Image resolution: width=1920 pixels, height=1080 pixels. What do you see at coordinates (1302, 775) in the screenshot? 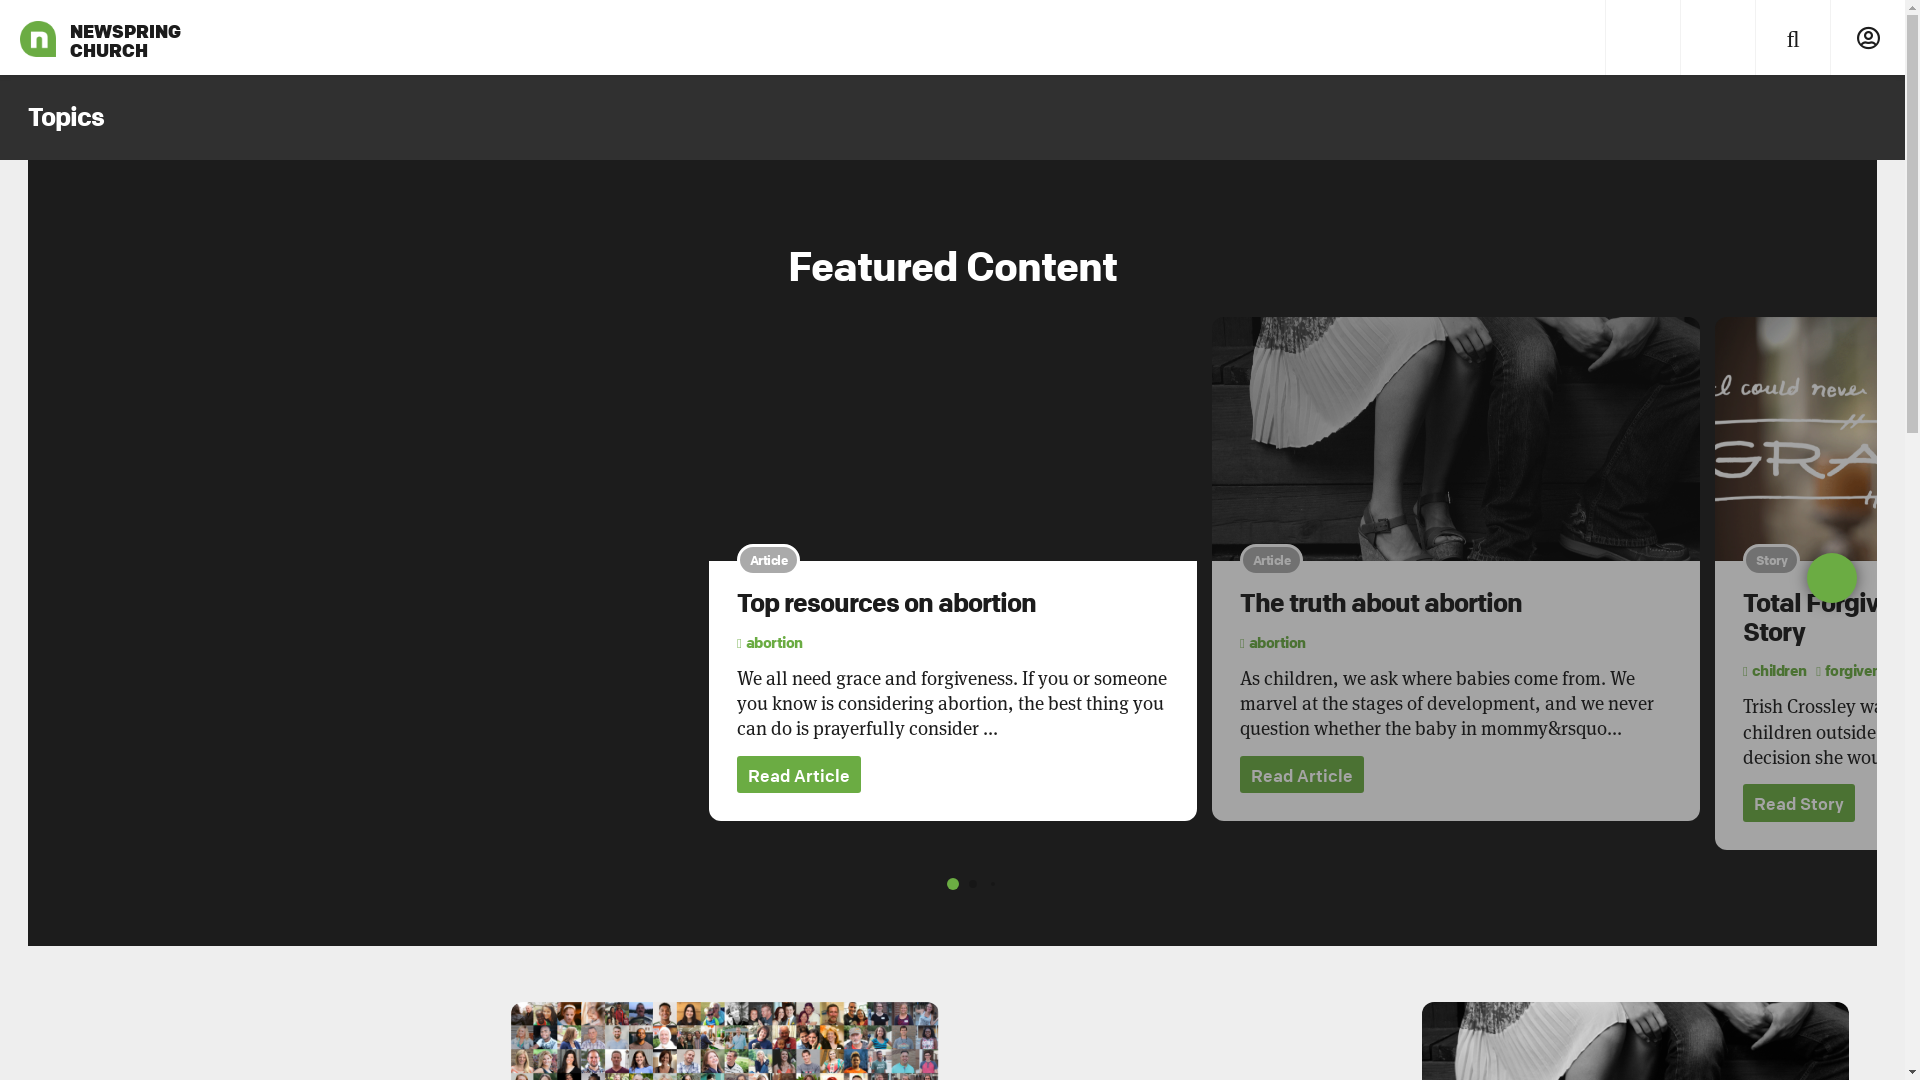
I see `Read Article` at bounding box center [1302, 775].